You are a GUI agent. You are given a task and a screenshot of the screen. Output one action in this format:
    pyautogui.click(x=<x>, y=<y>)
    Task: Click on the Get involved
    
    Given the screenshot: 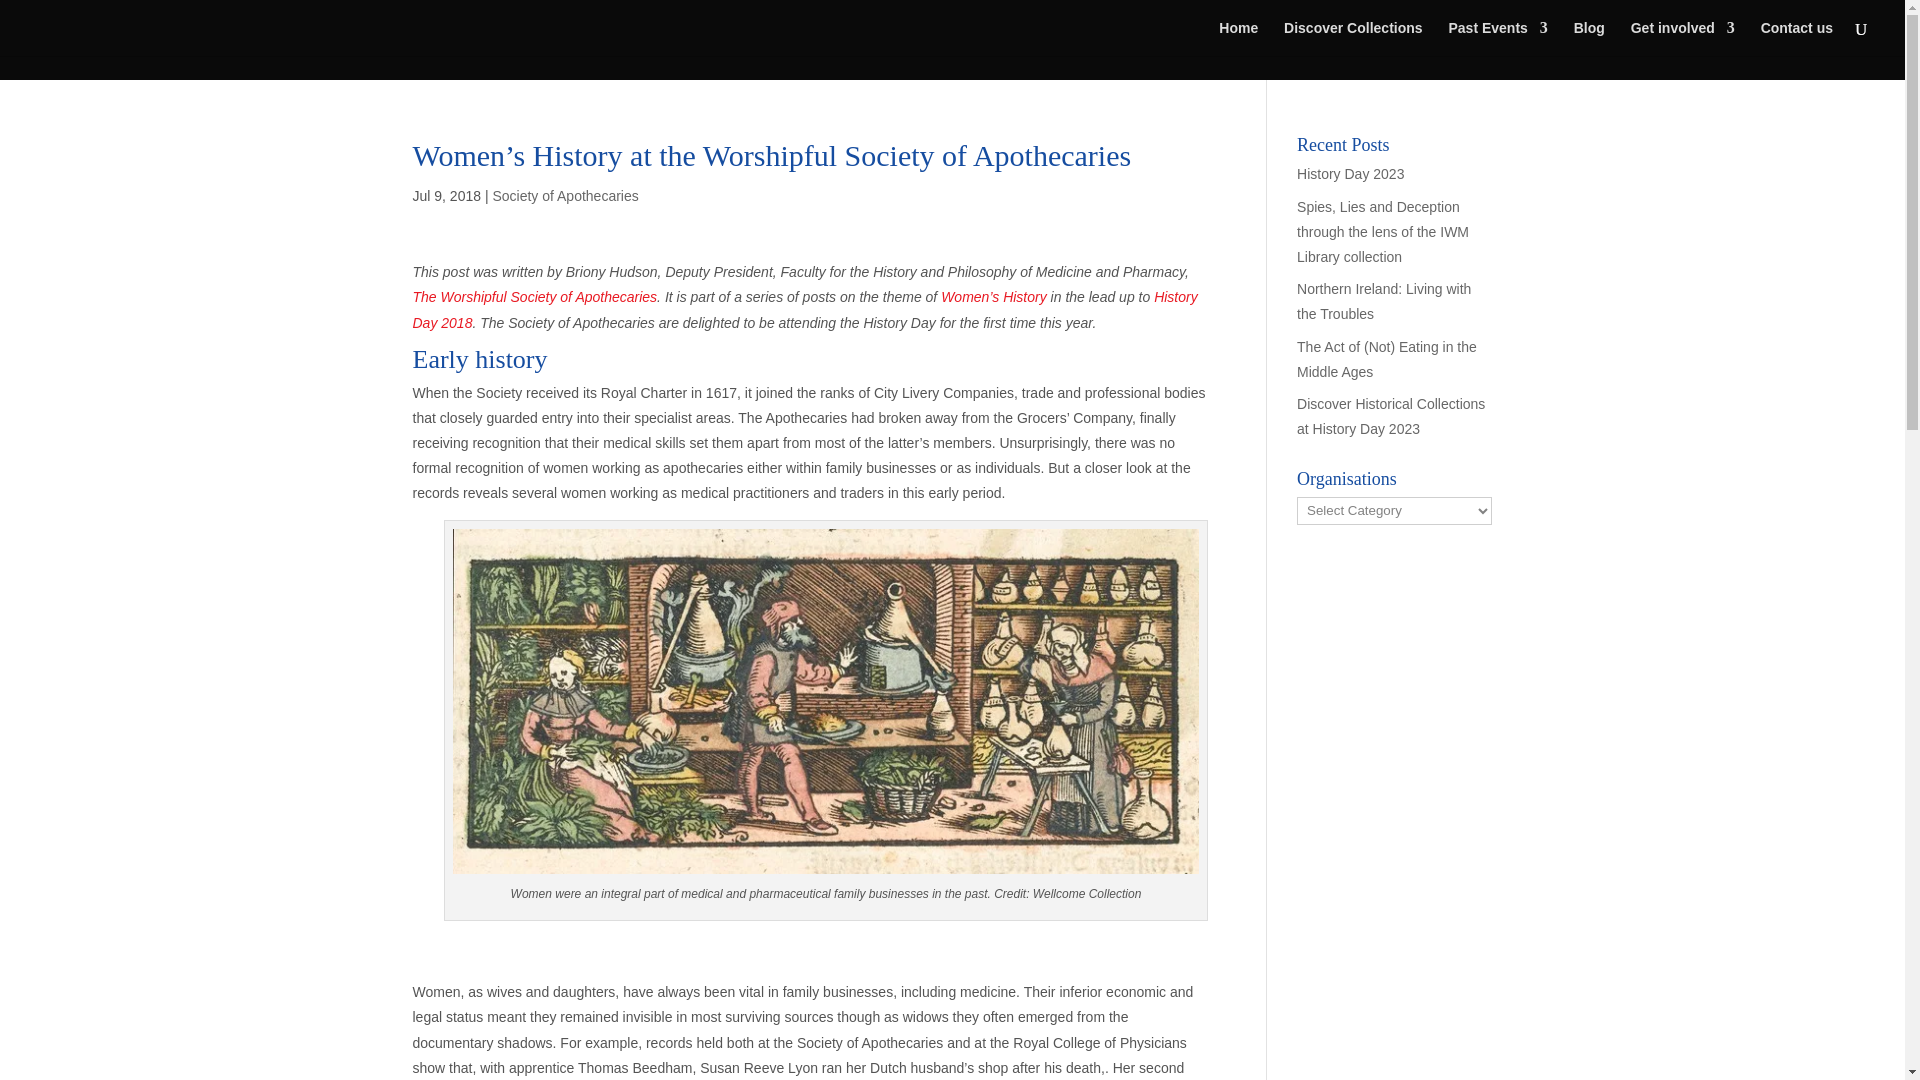 What is the action you would take?
    pyautogui.click(x=1682, y=38)
    